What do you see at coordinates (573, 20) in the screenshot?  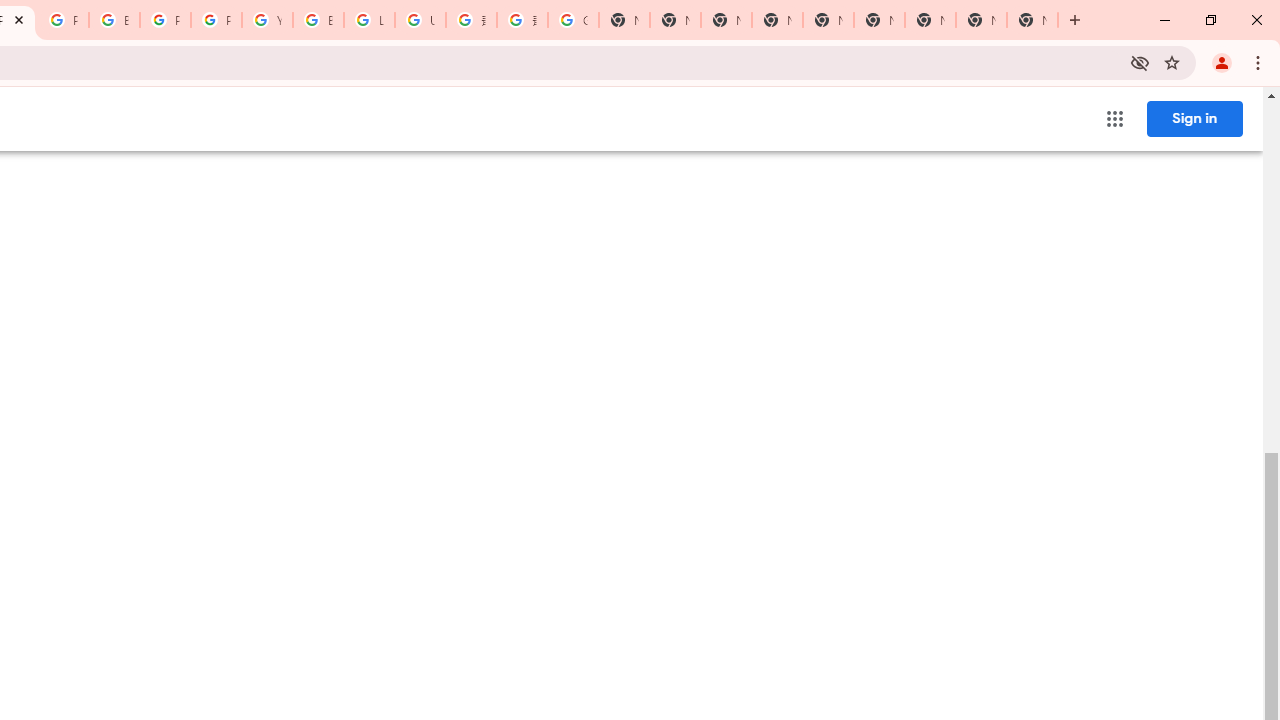 I see `Google Images` at bounding box center [573, 20].